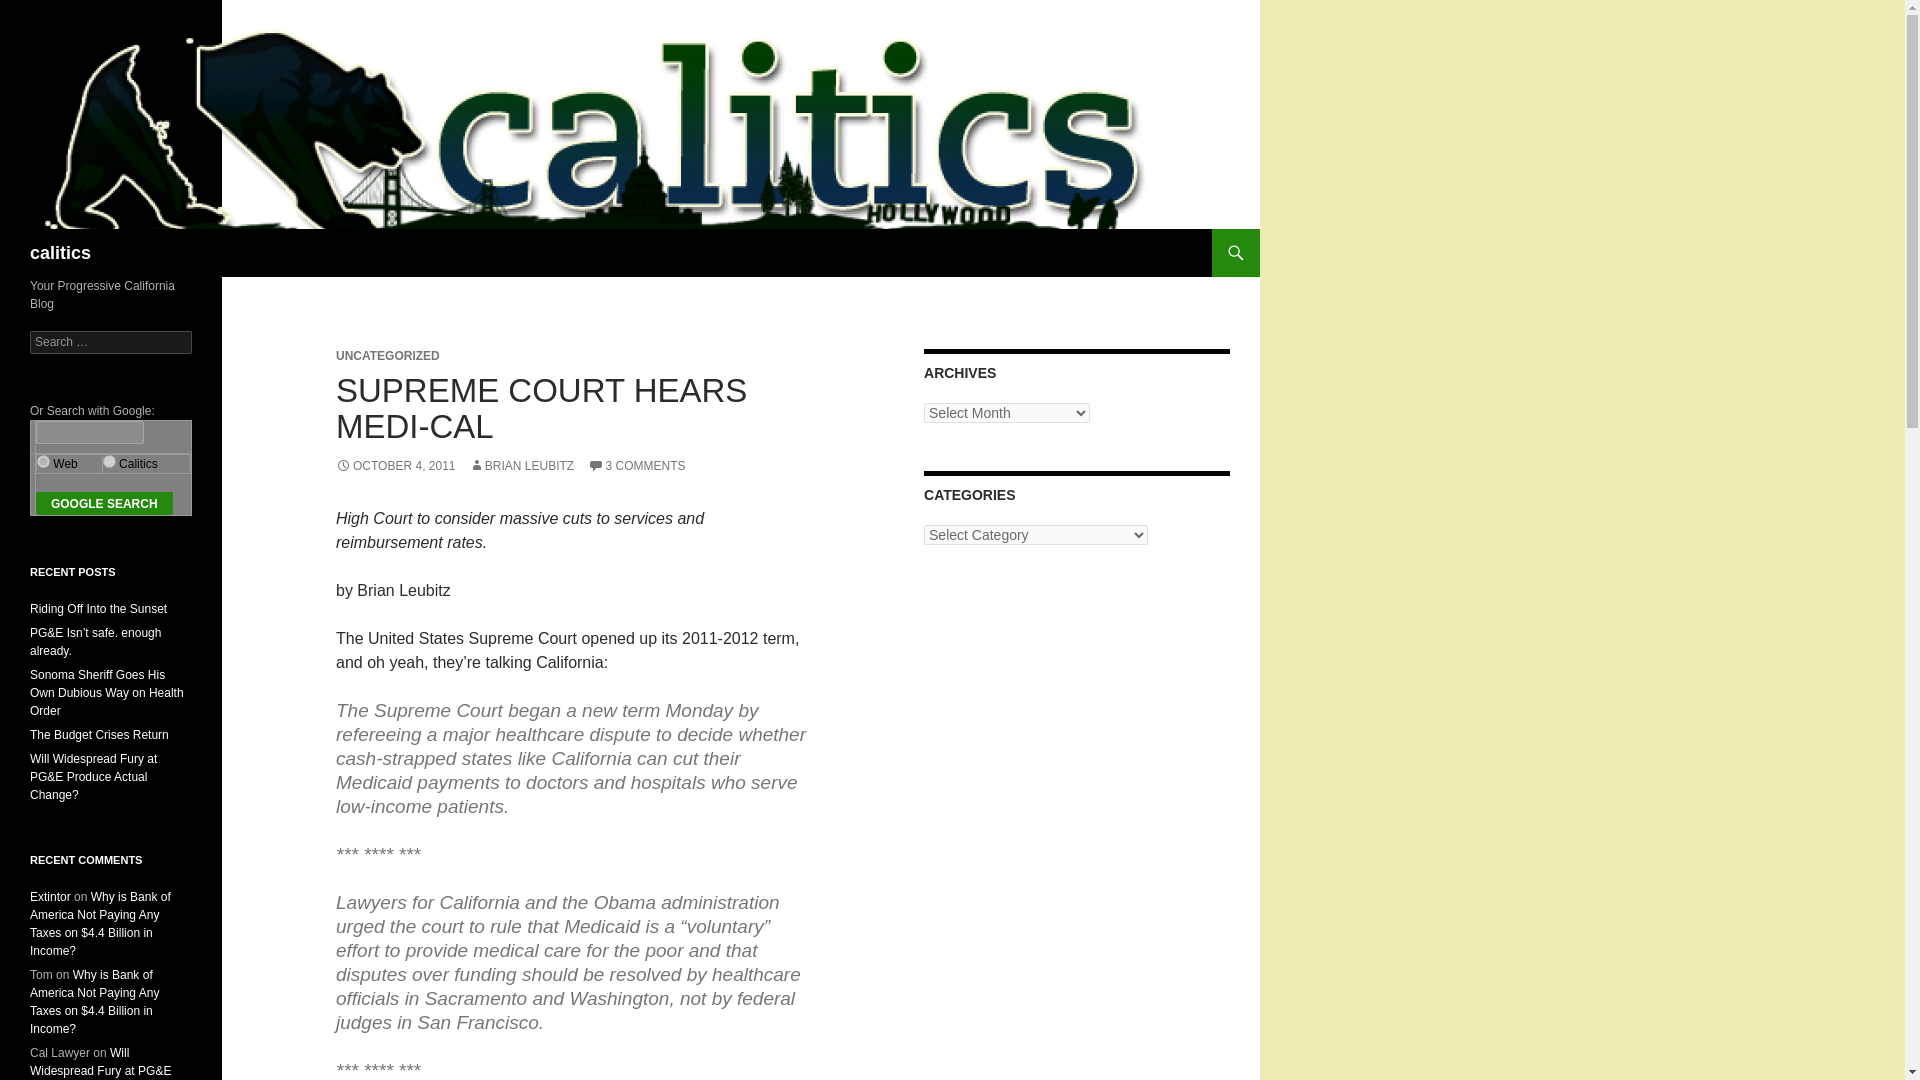 The height and width of the screenshot is (1080, 1920). I want to click on Extintor, so click(50, 896).